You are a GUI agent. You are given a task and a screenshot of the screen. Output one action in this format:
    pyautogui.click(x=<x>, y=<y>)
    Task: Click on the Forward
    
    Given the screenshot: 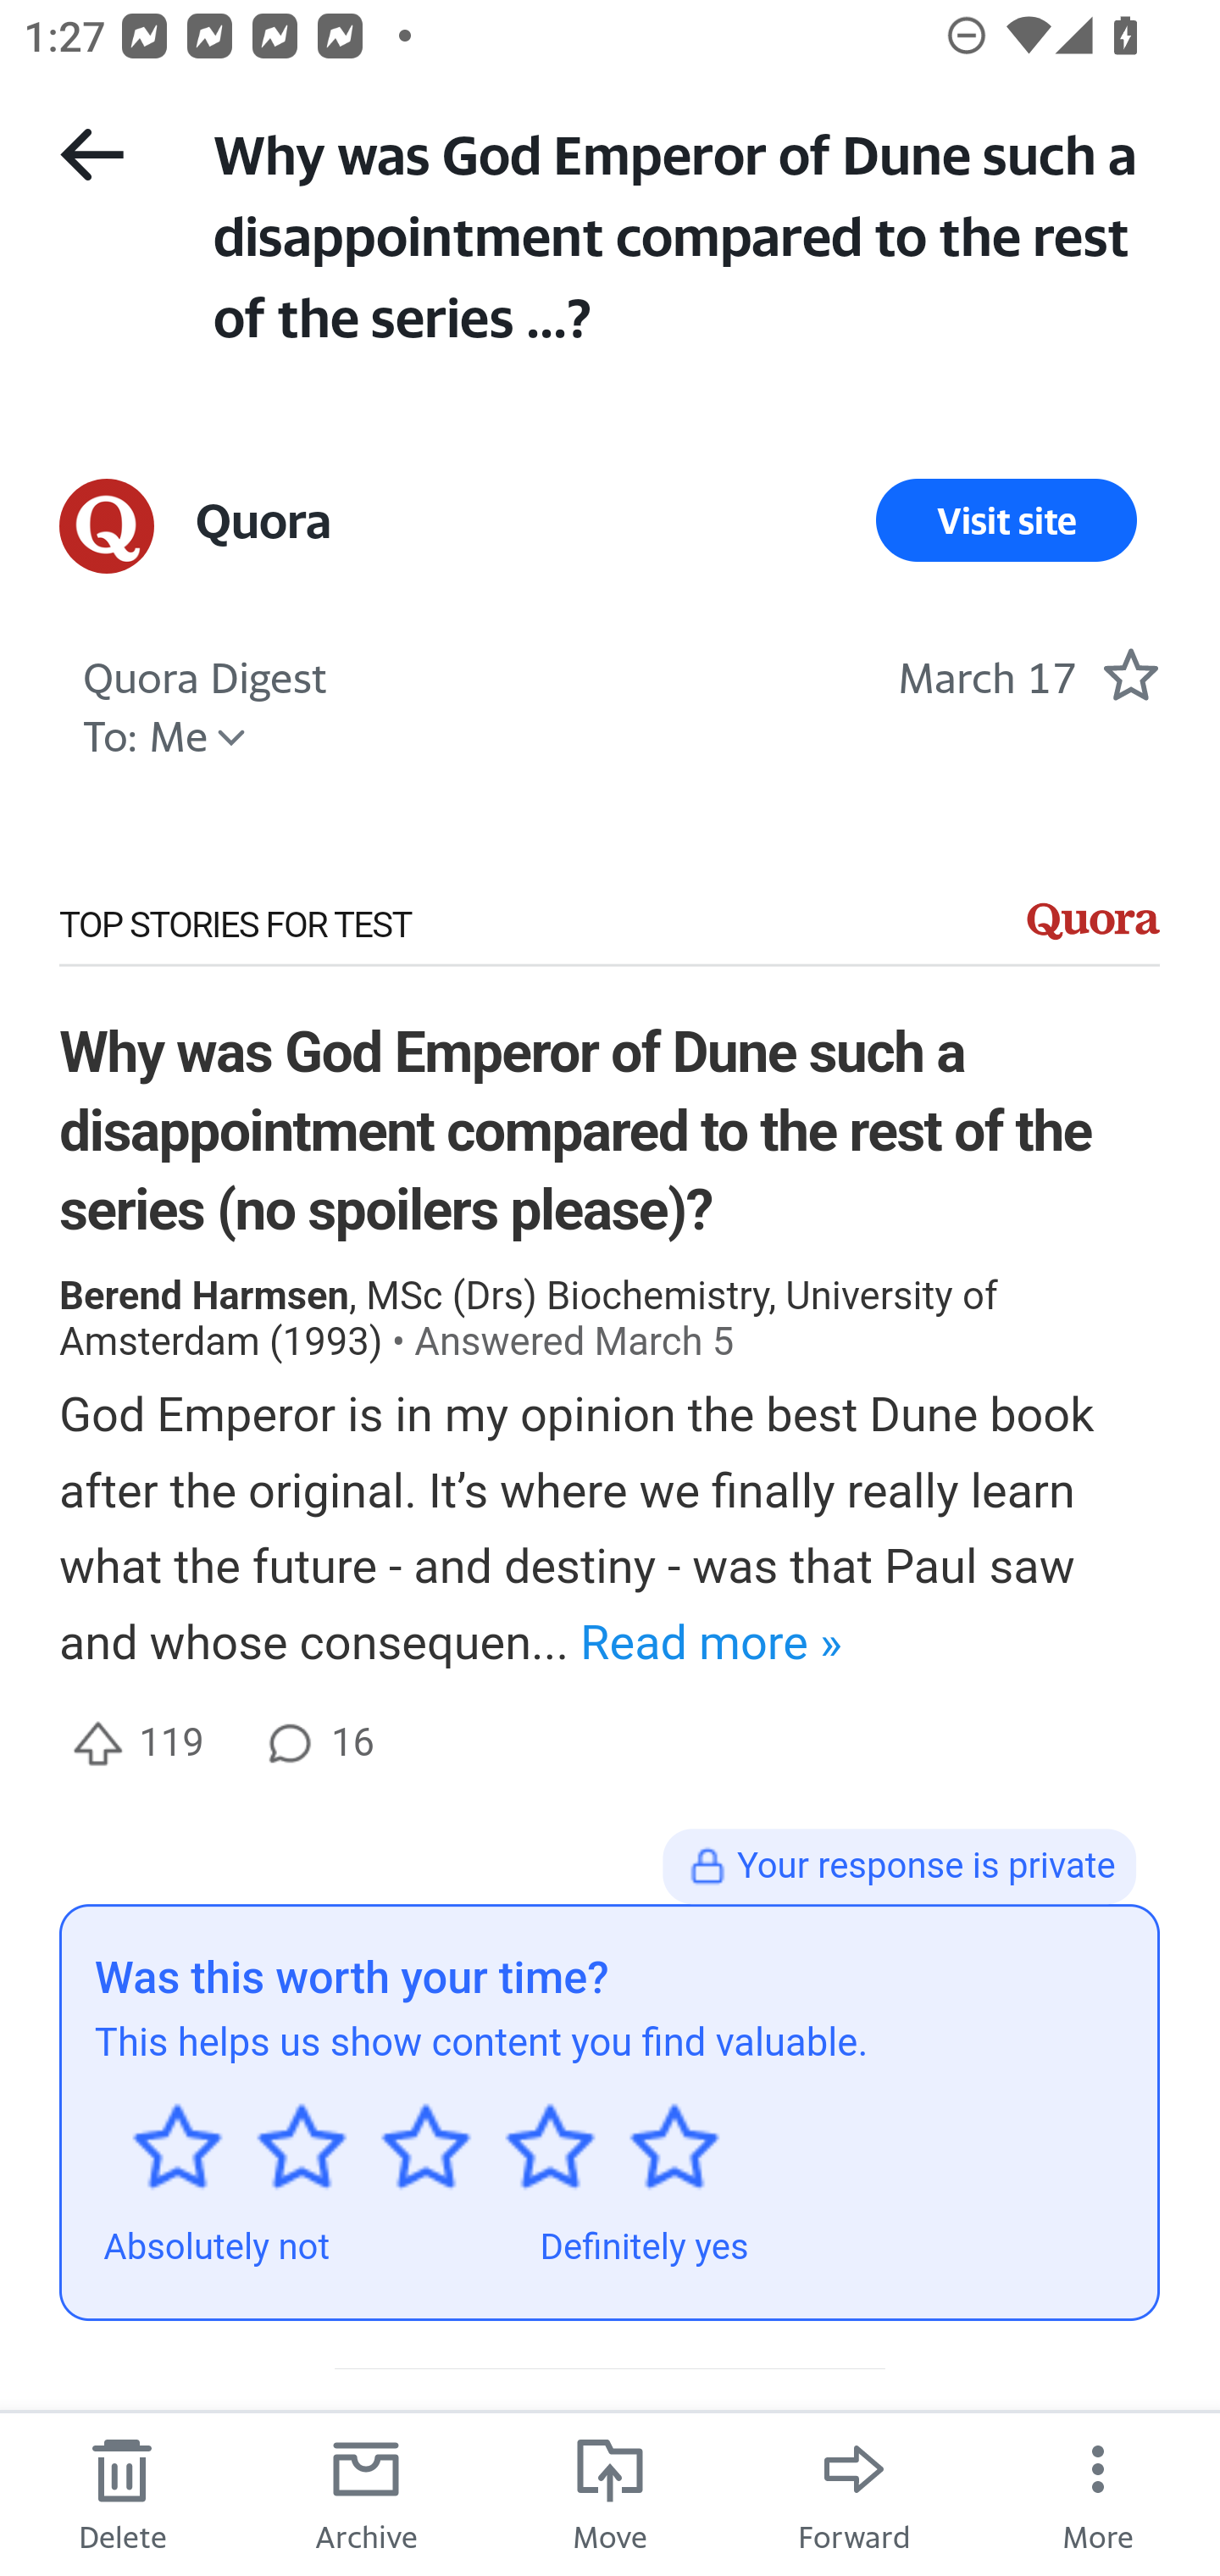 What is the action you would take?
    pyautogui.click(x=854, y=2493)
    